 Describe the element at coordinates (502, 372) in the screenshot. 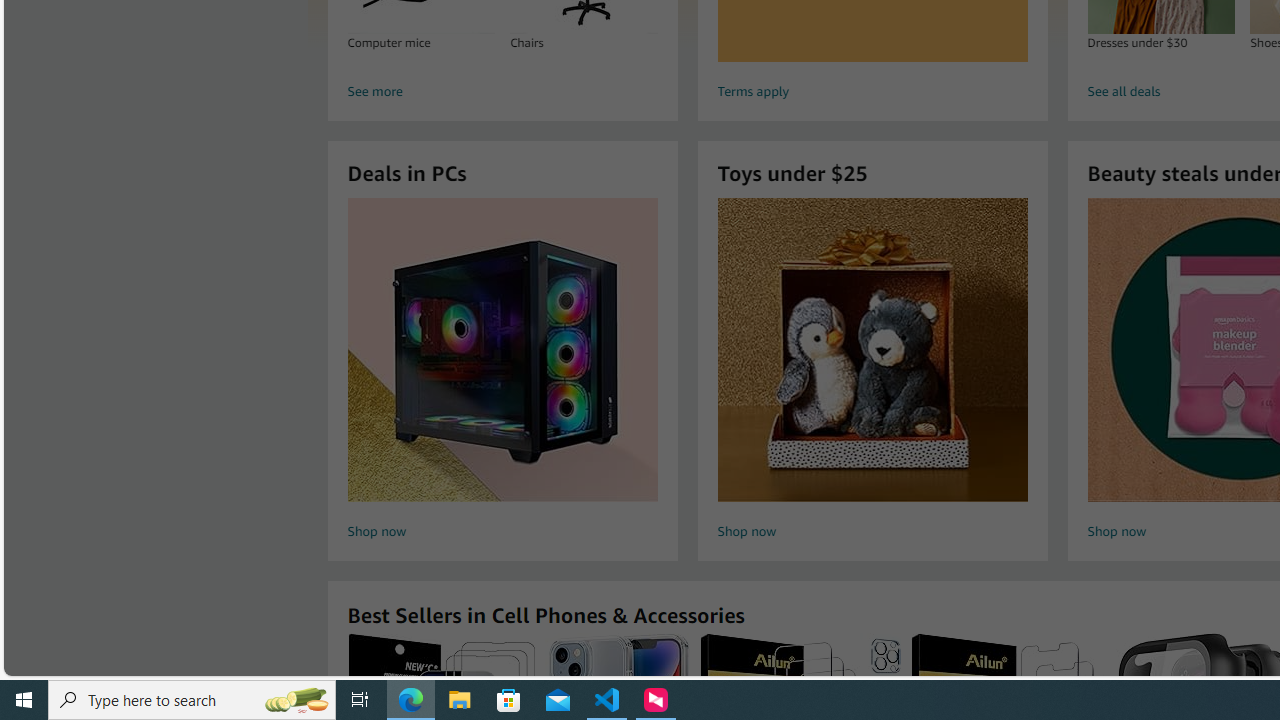

I see `Deals in PCs Shop now` at that location.